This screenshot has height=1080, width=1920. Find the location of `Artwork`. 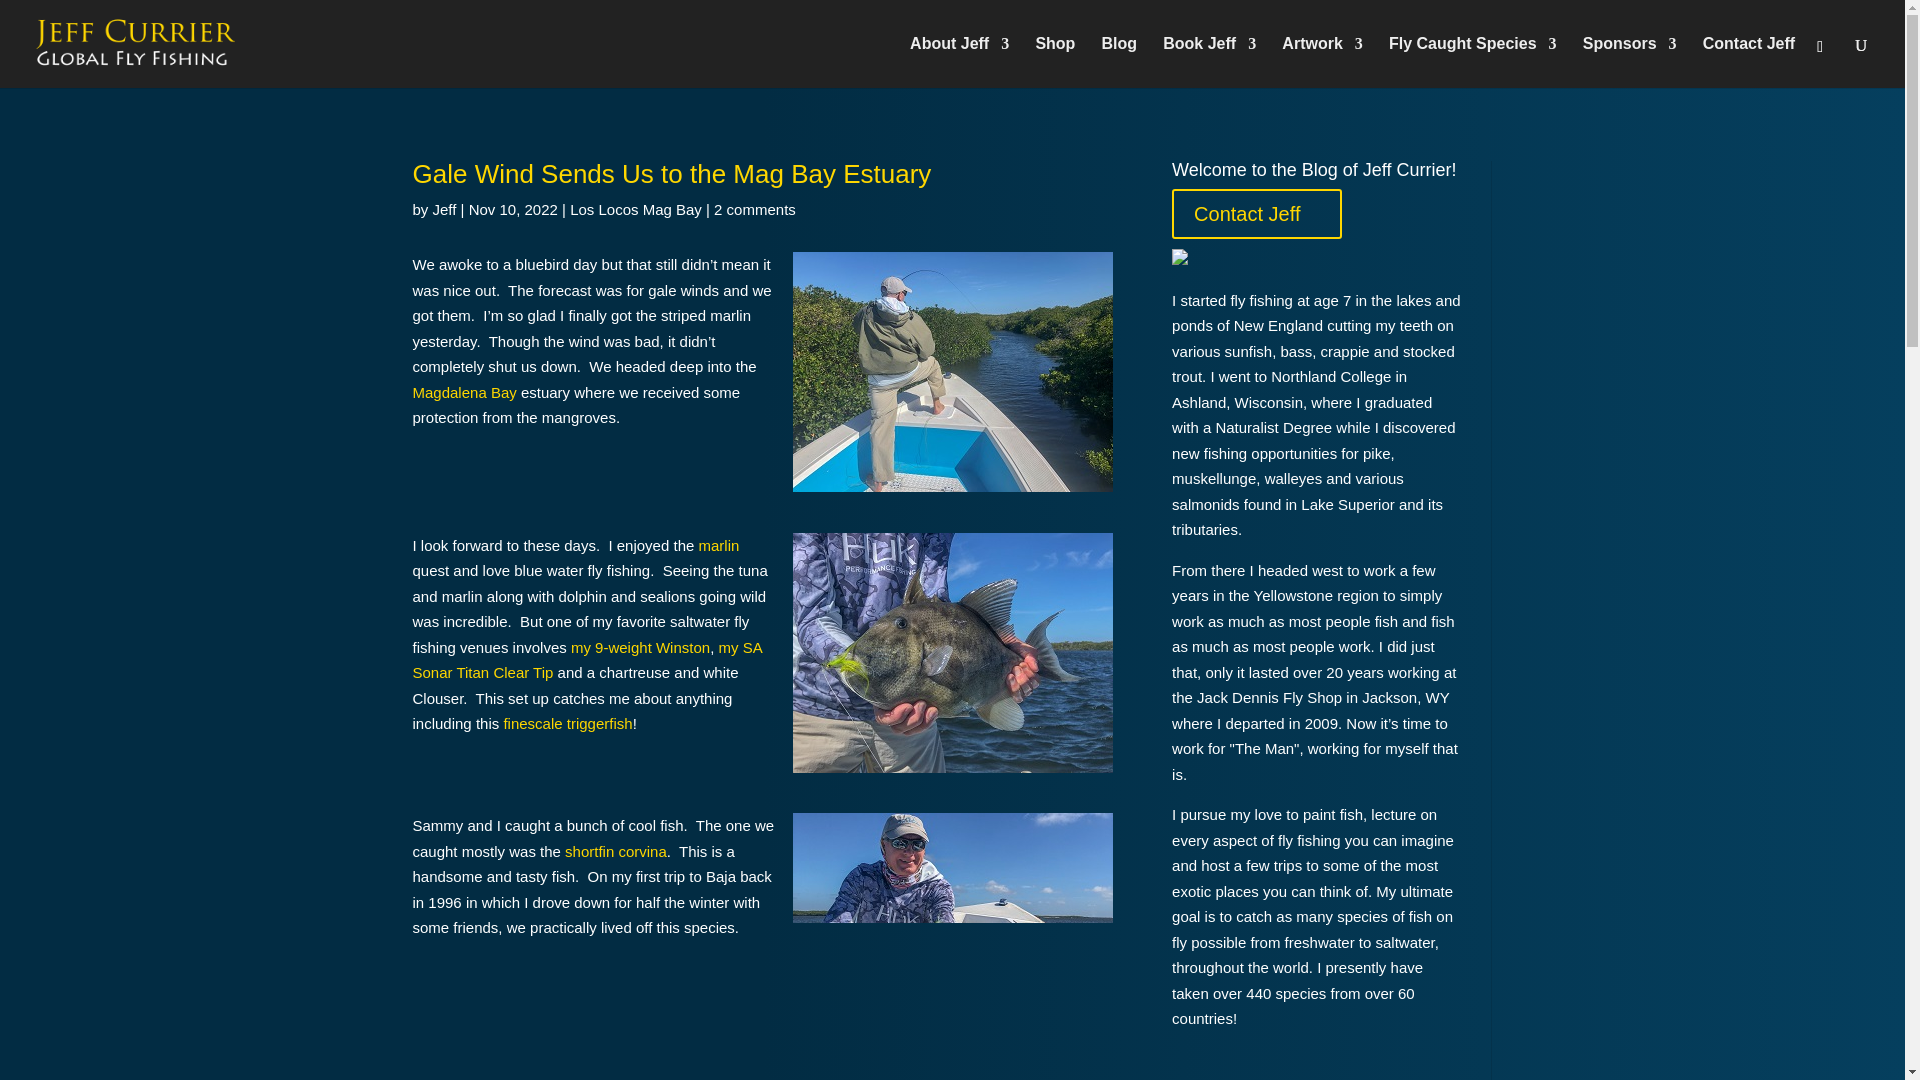

Artwork is located at coordinates (1322, 62).